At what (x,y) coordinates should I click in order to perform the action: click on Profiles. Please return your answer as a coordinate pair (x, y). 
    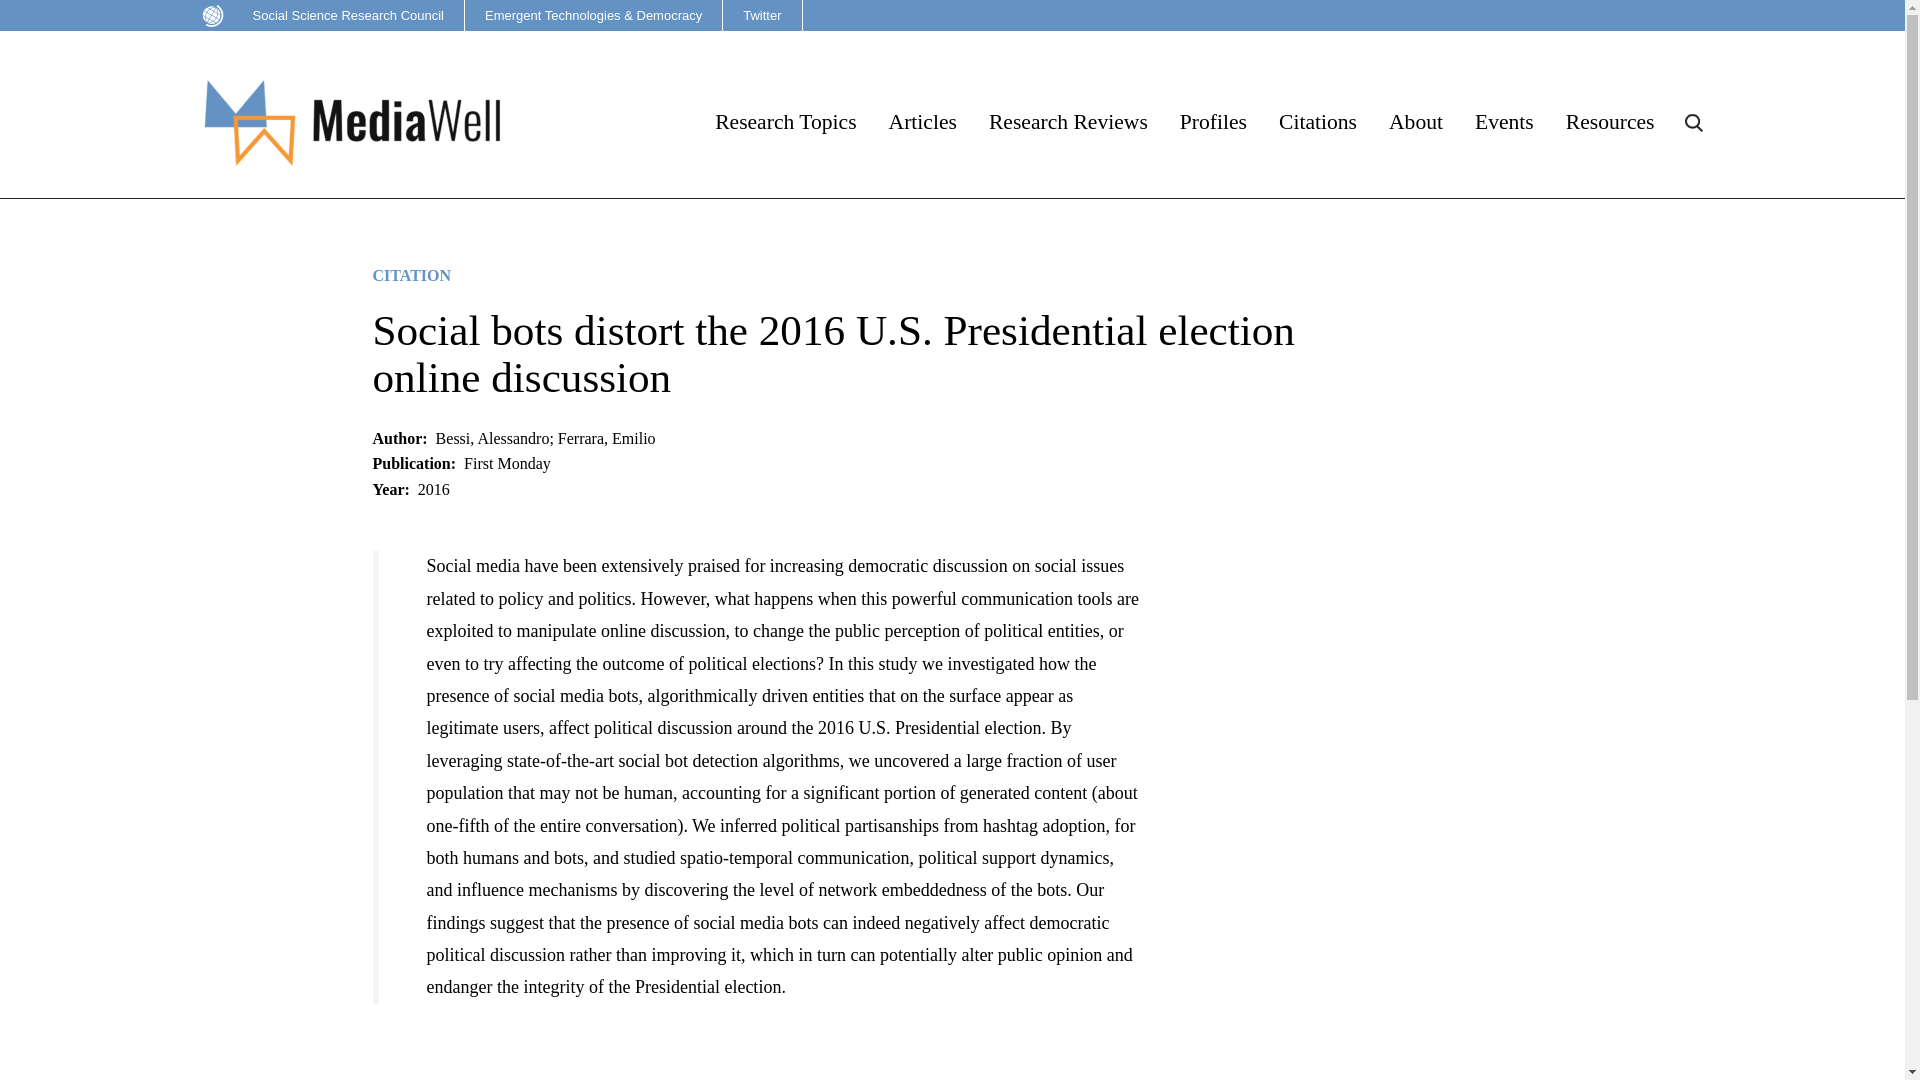
    Looking at the image, I should click on (1213, 122).